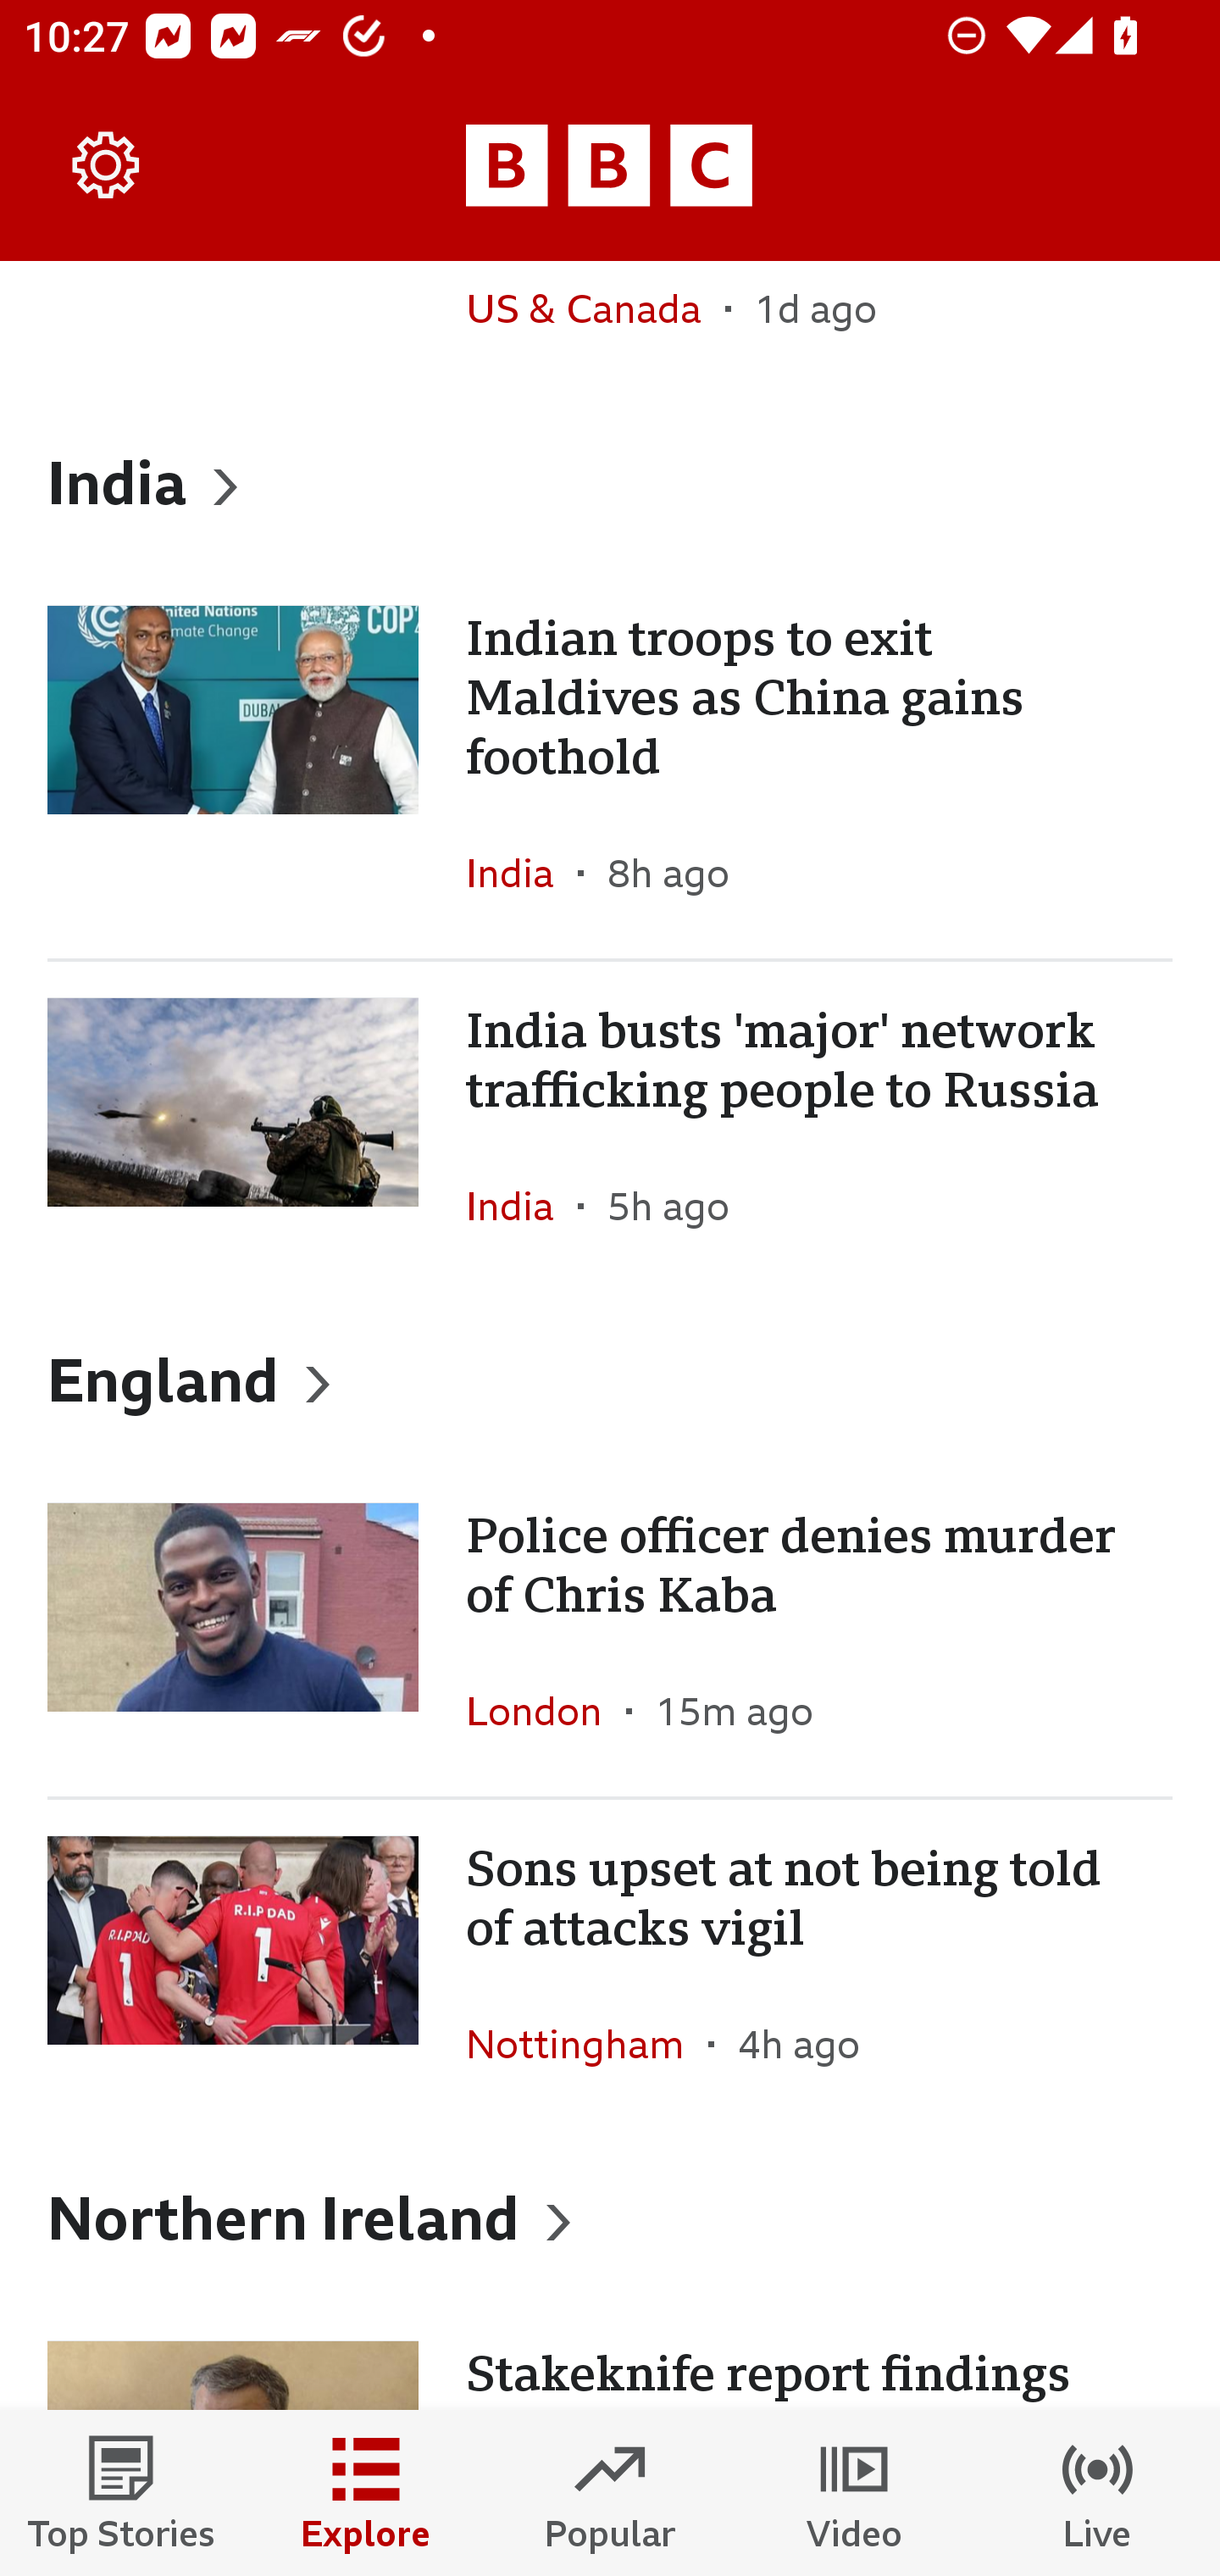 The width and height of the screenshot is (1220, 2576). Describe the element at coordinates (122, 2493) in the screenshot. I see `Top Stories` at that location.